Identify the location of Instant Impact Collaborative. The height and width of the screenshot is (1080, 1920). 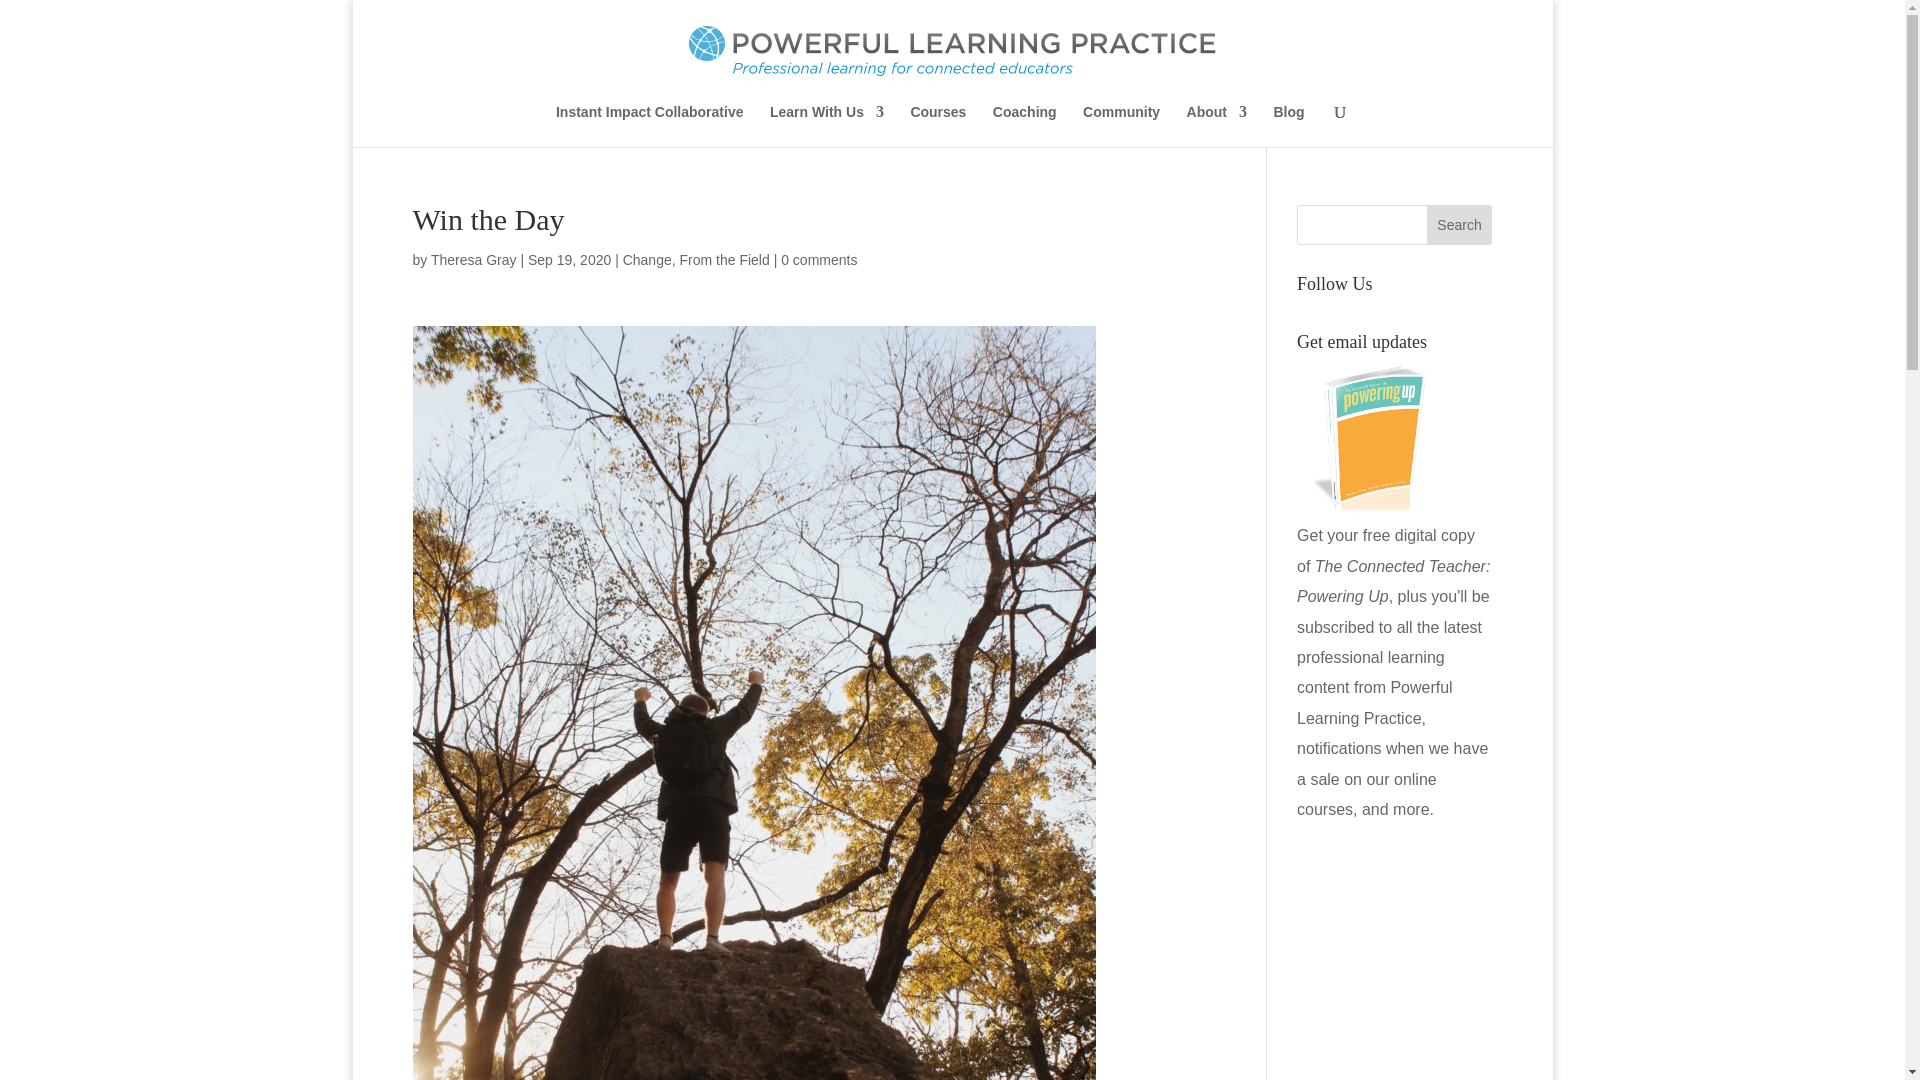
(650, 125).